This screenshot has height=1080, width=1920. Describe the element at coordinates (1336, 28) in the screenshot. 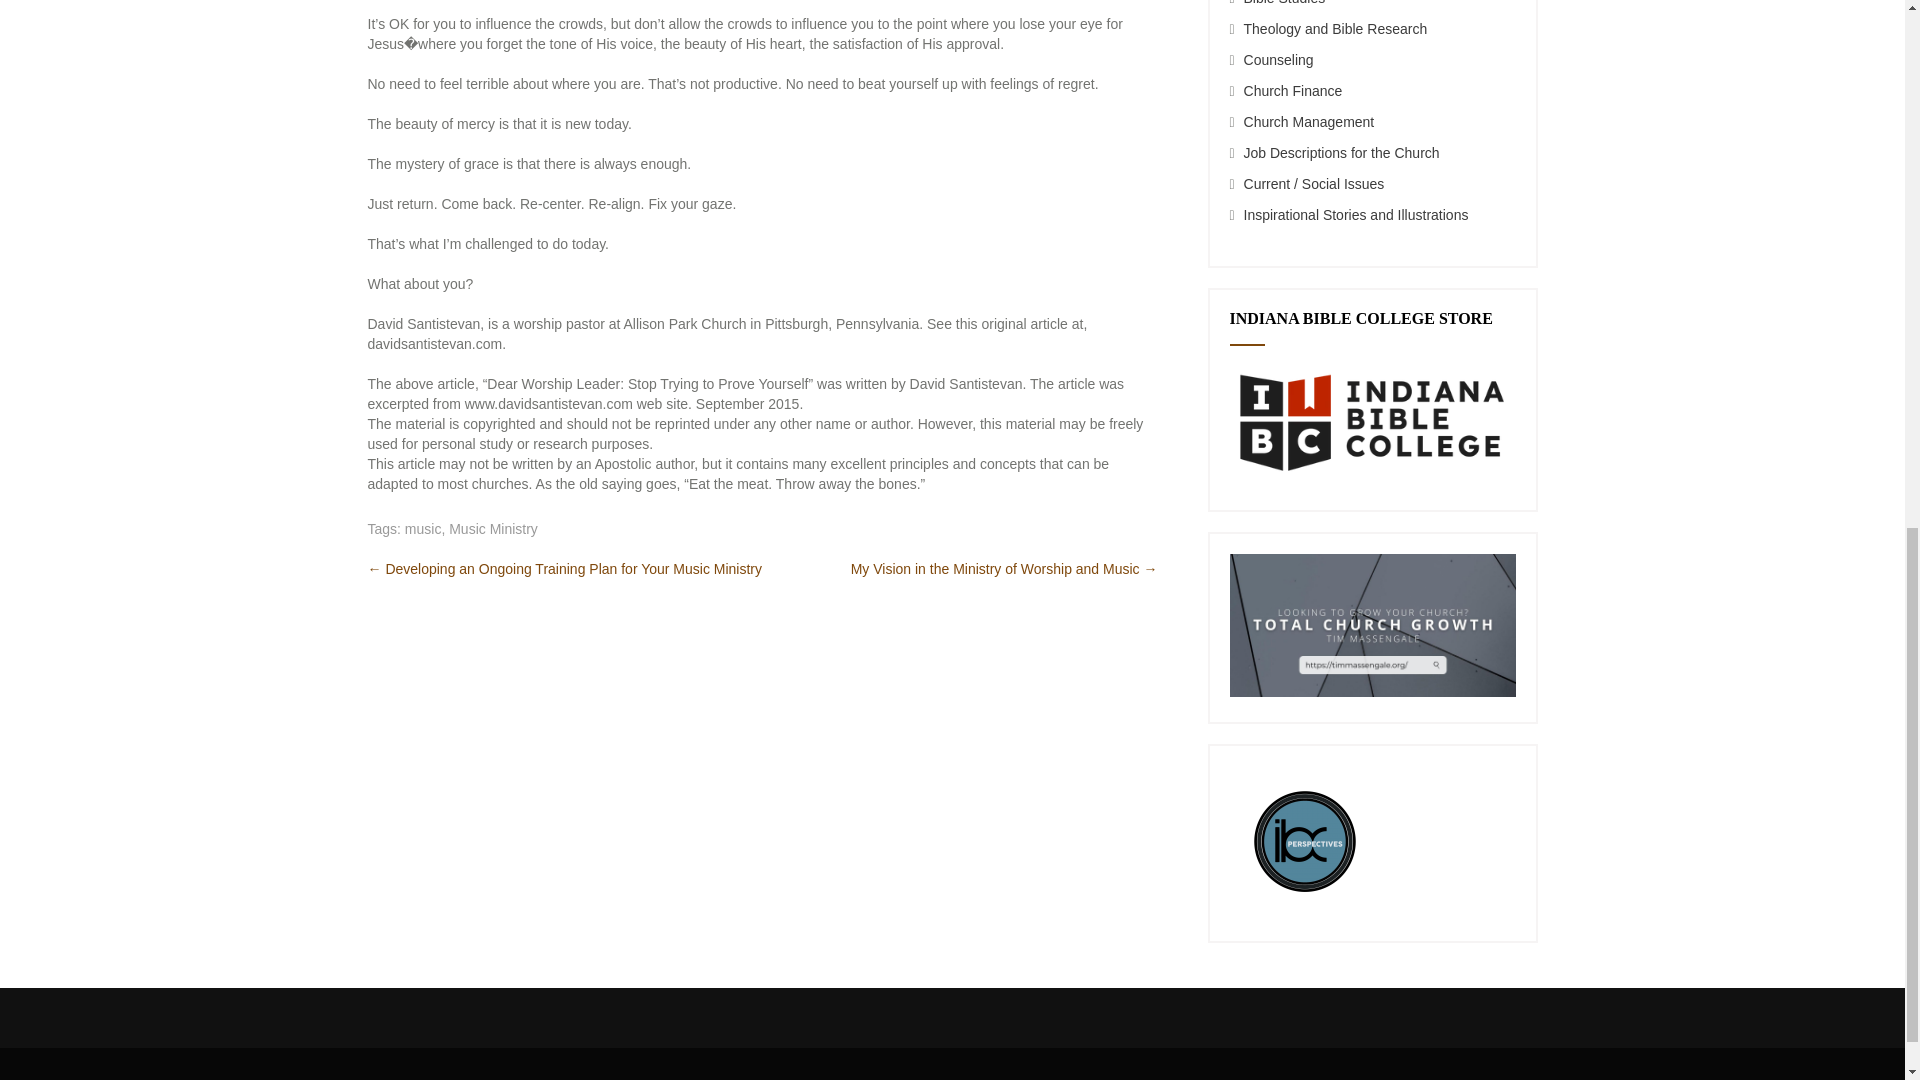

I see `Theology and Bible Research` at that location.